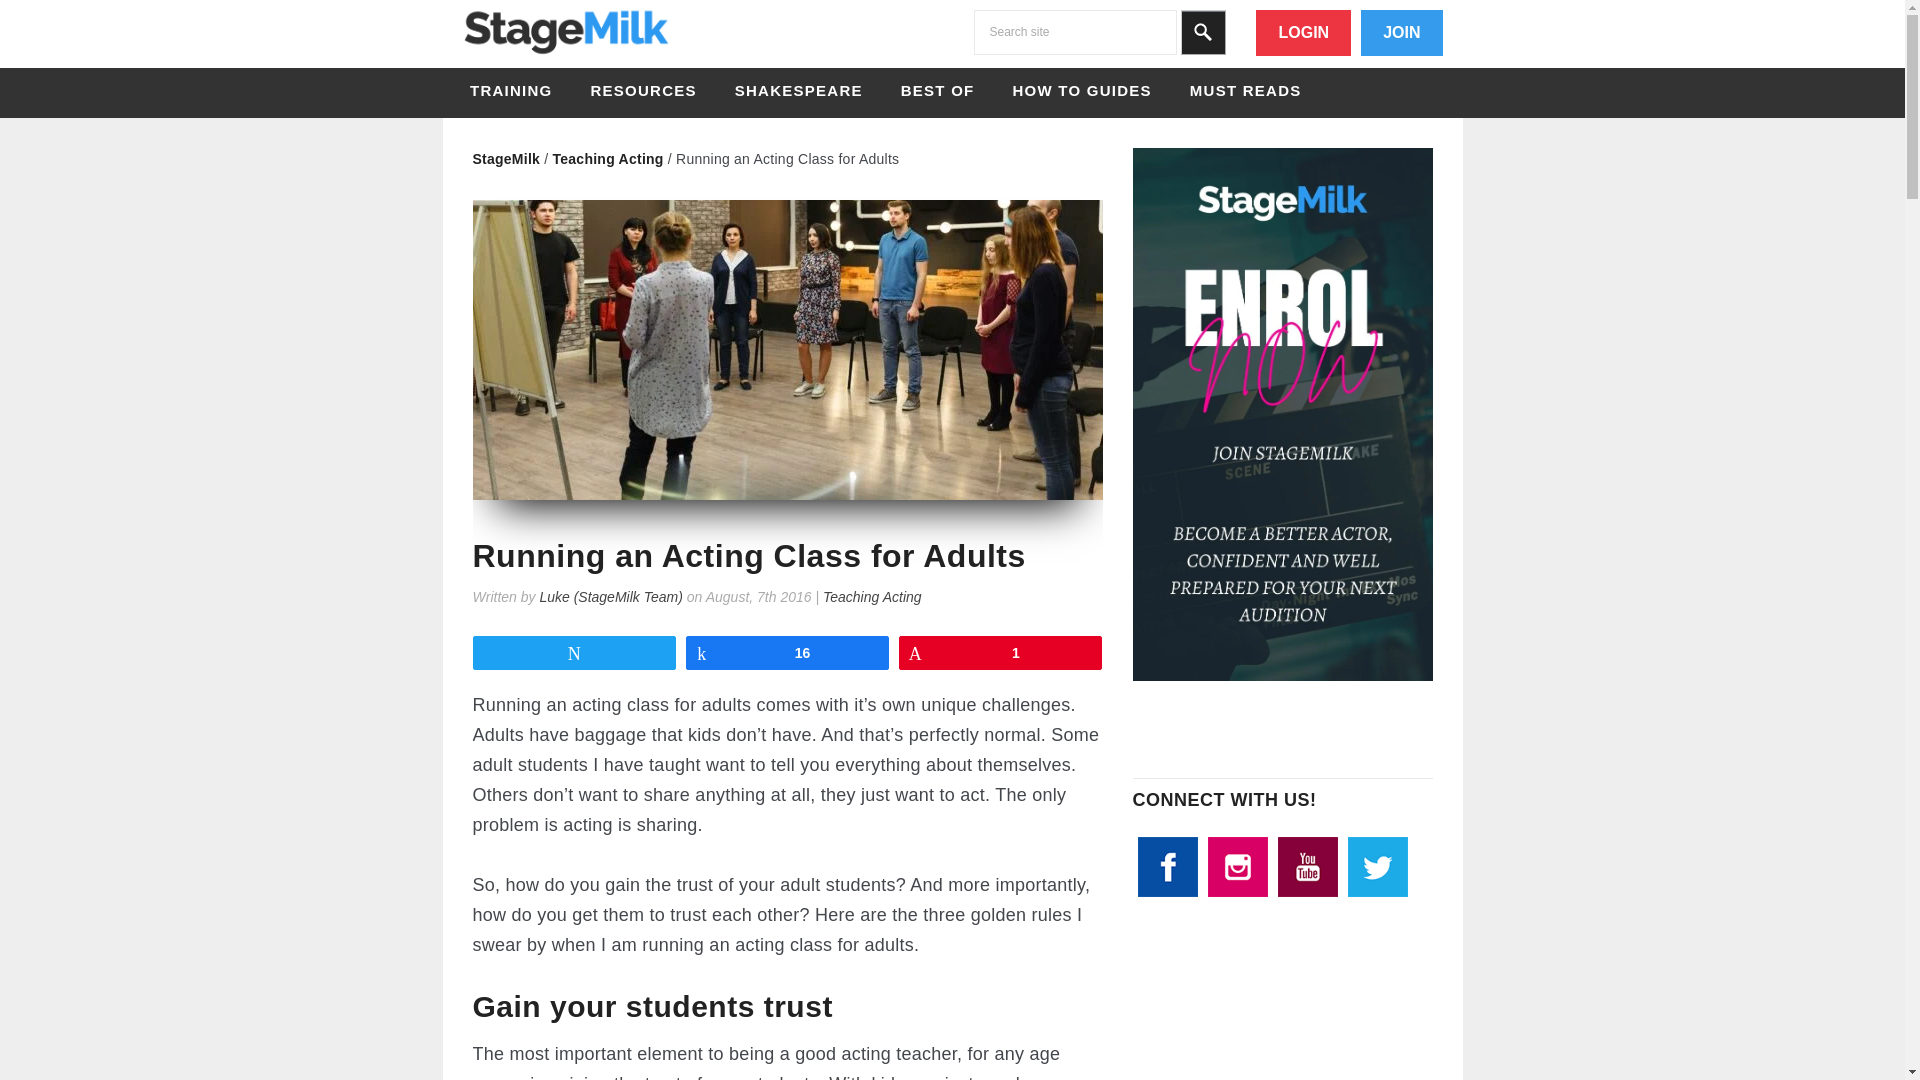  What do you see at coordinates (938, 90) in the screenshot?
I see `BEST OF` at bounding box center [938, 90].